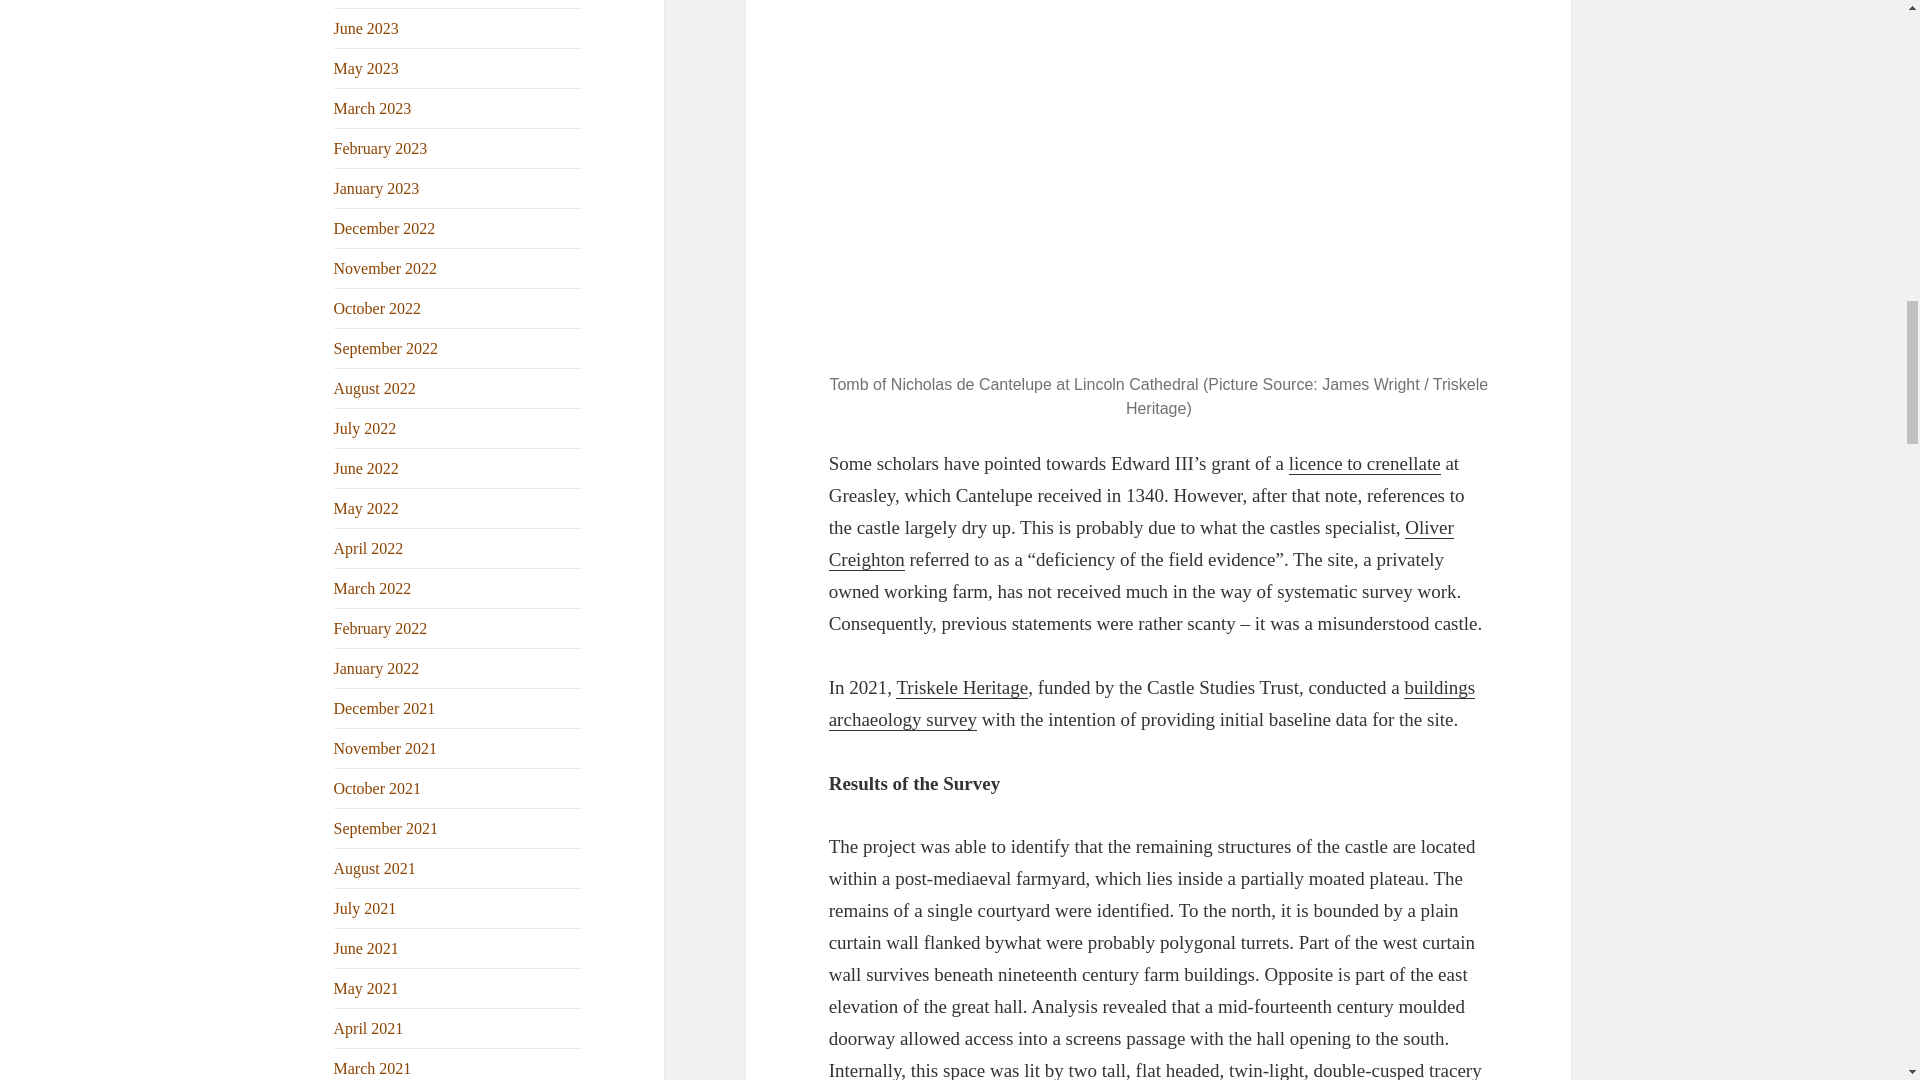 This screenshot has height=1080, width=1920. What do you see at coordinates (366, 28) in the screenshot?
I see `June 2023` at bounding box center [366, 28].